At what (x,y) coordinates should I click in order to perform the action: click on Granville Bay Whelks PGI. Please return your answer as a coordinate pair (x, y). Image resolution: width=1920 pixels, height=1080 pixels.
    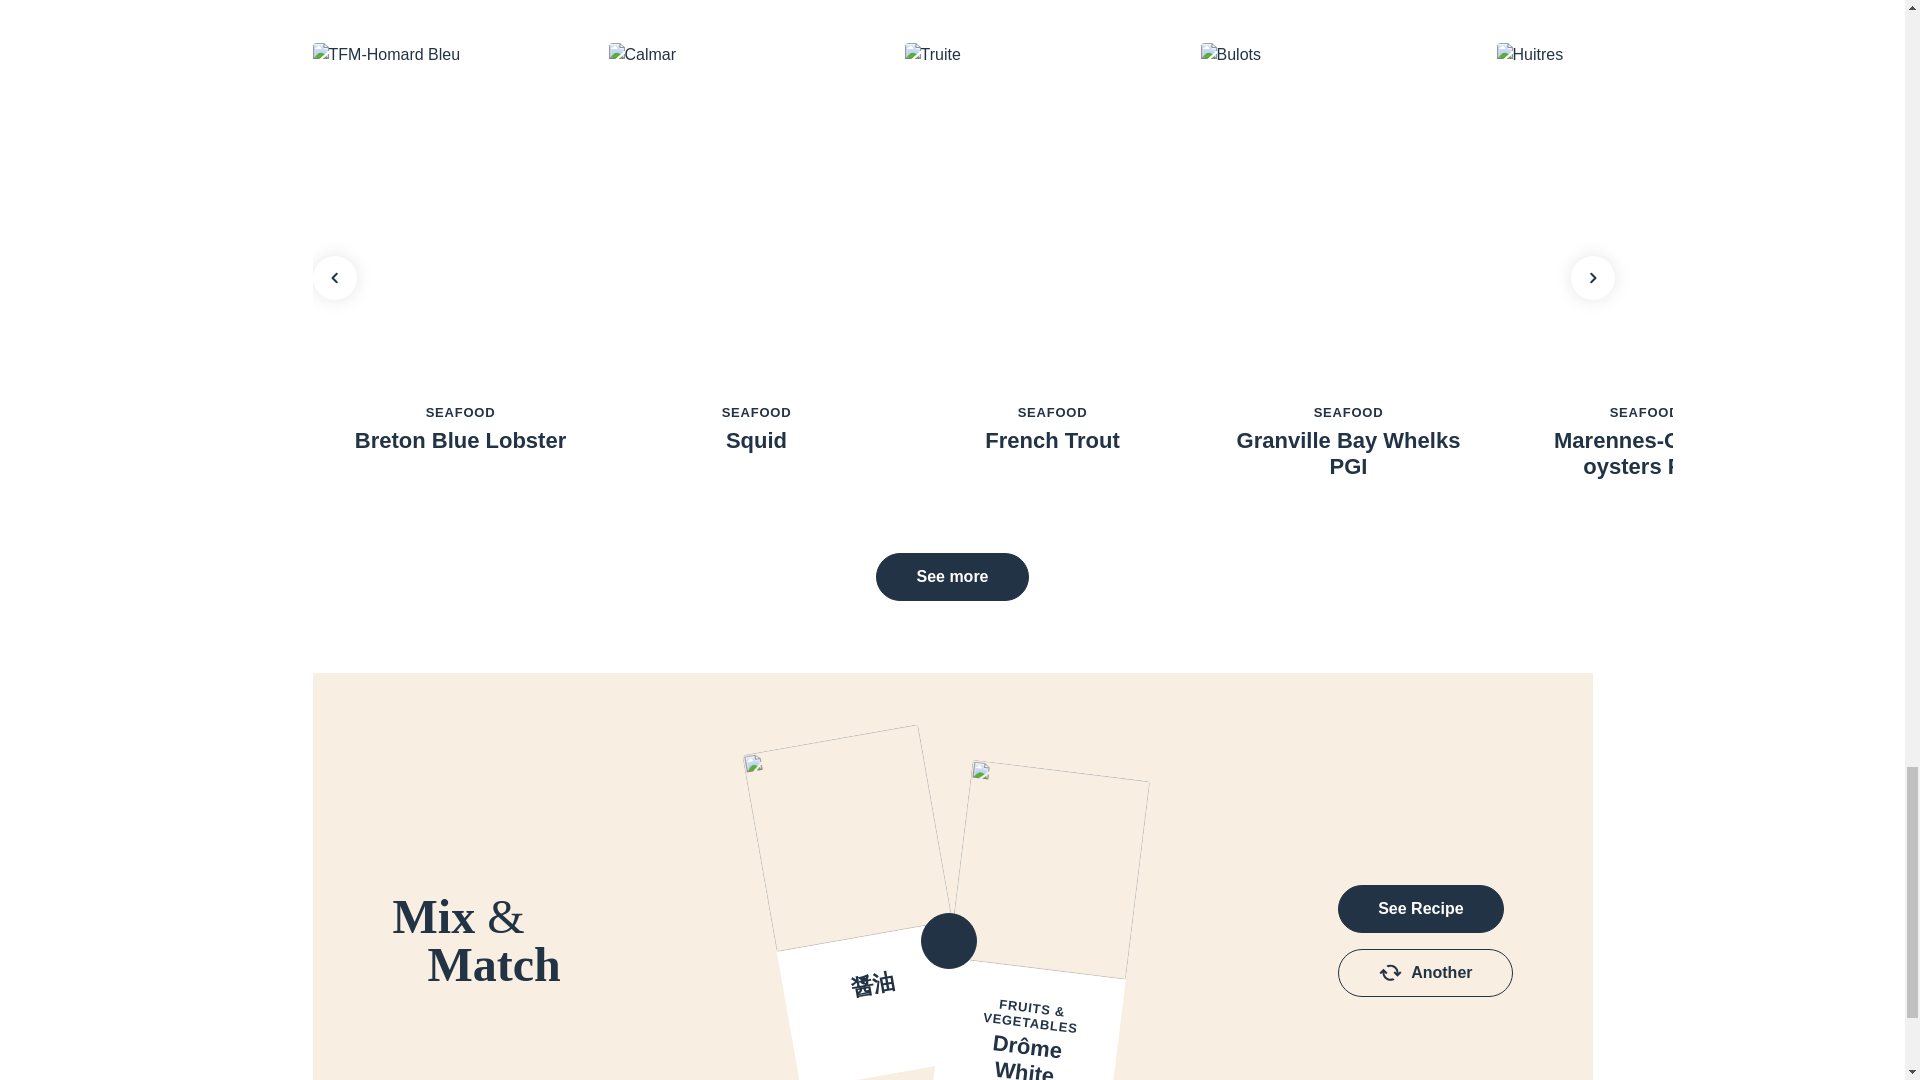
    Looking at the image, I should click on (1348, 454).